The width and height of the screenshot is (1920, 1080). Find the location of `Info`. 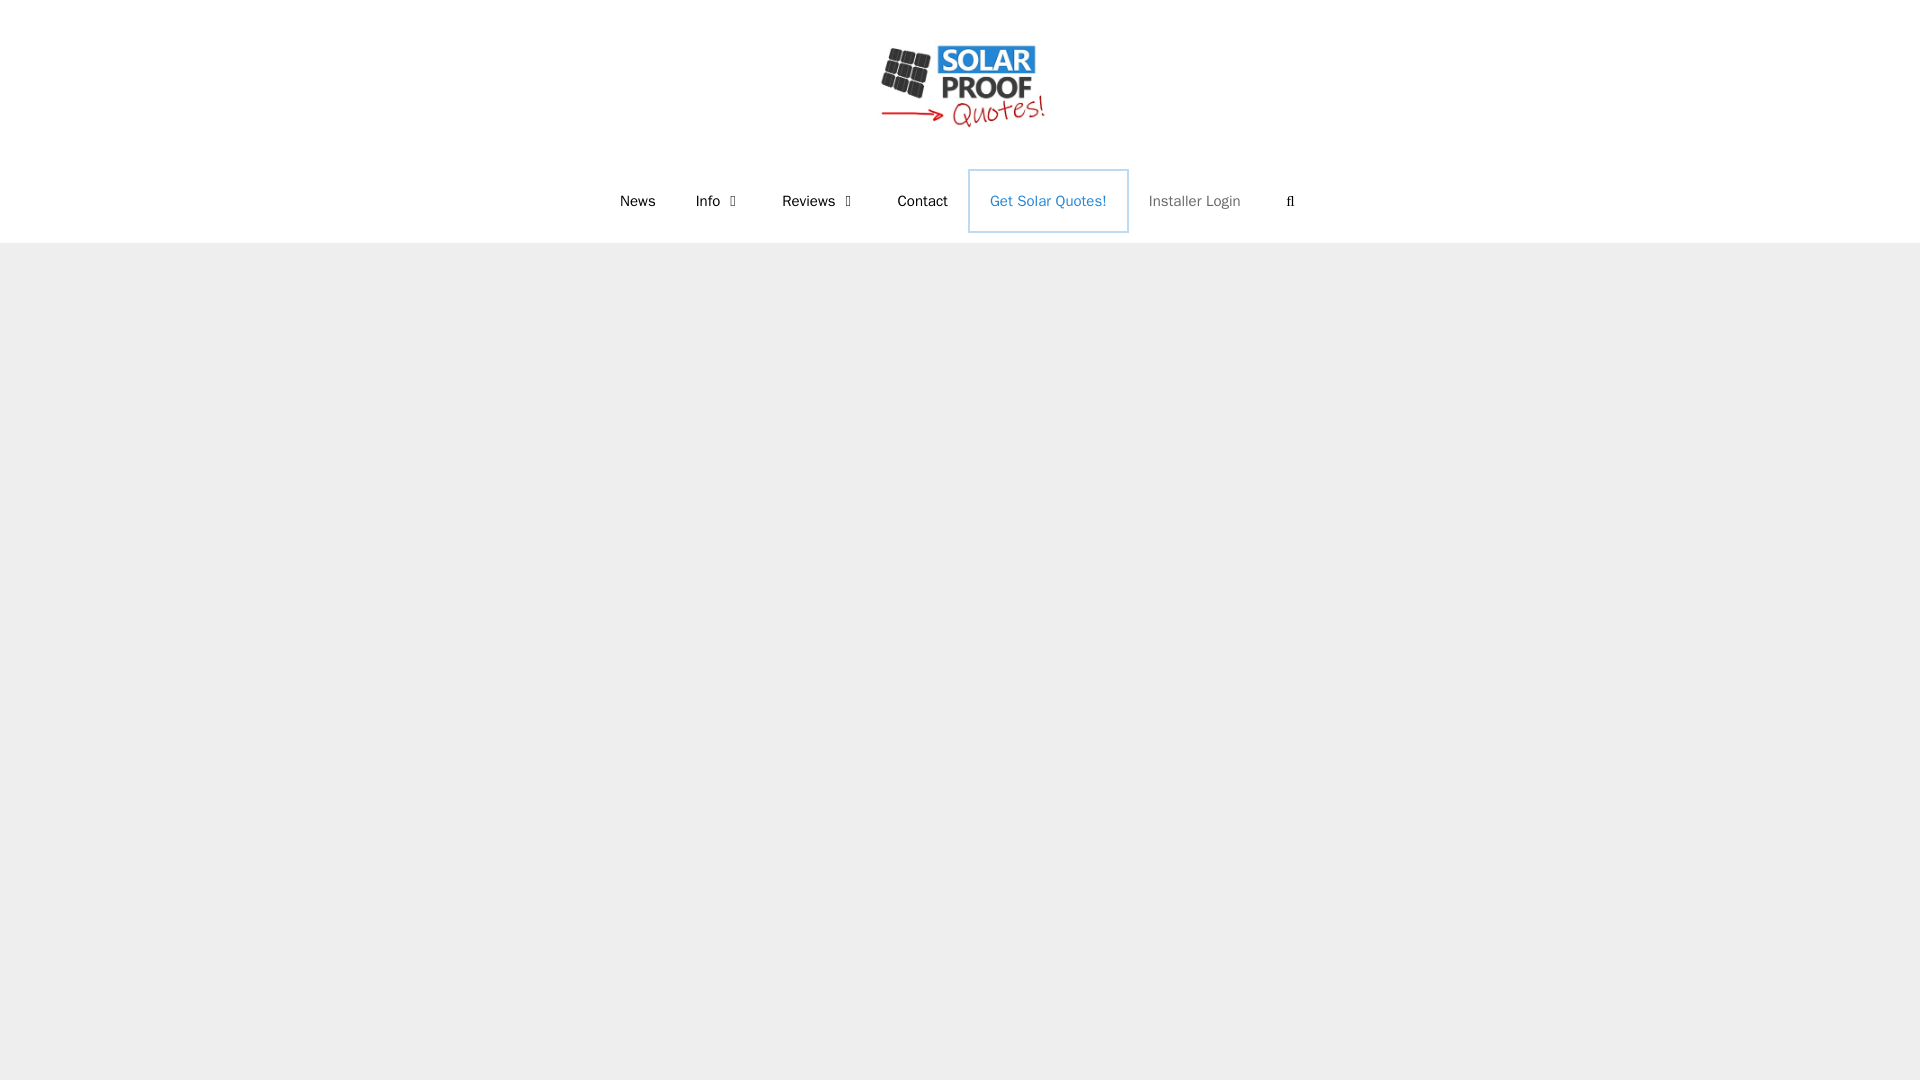

Info is located at coordinates (718, 200).